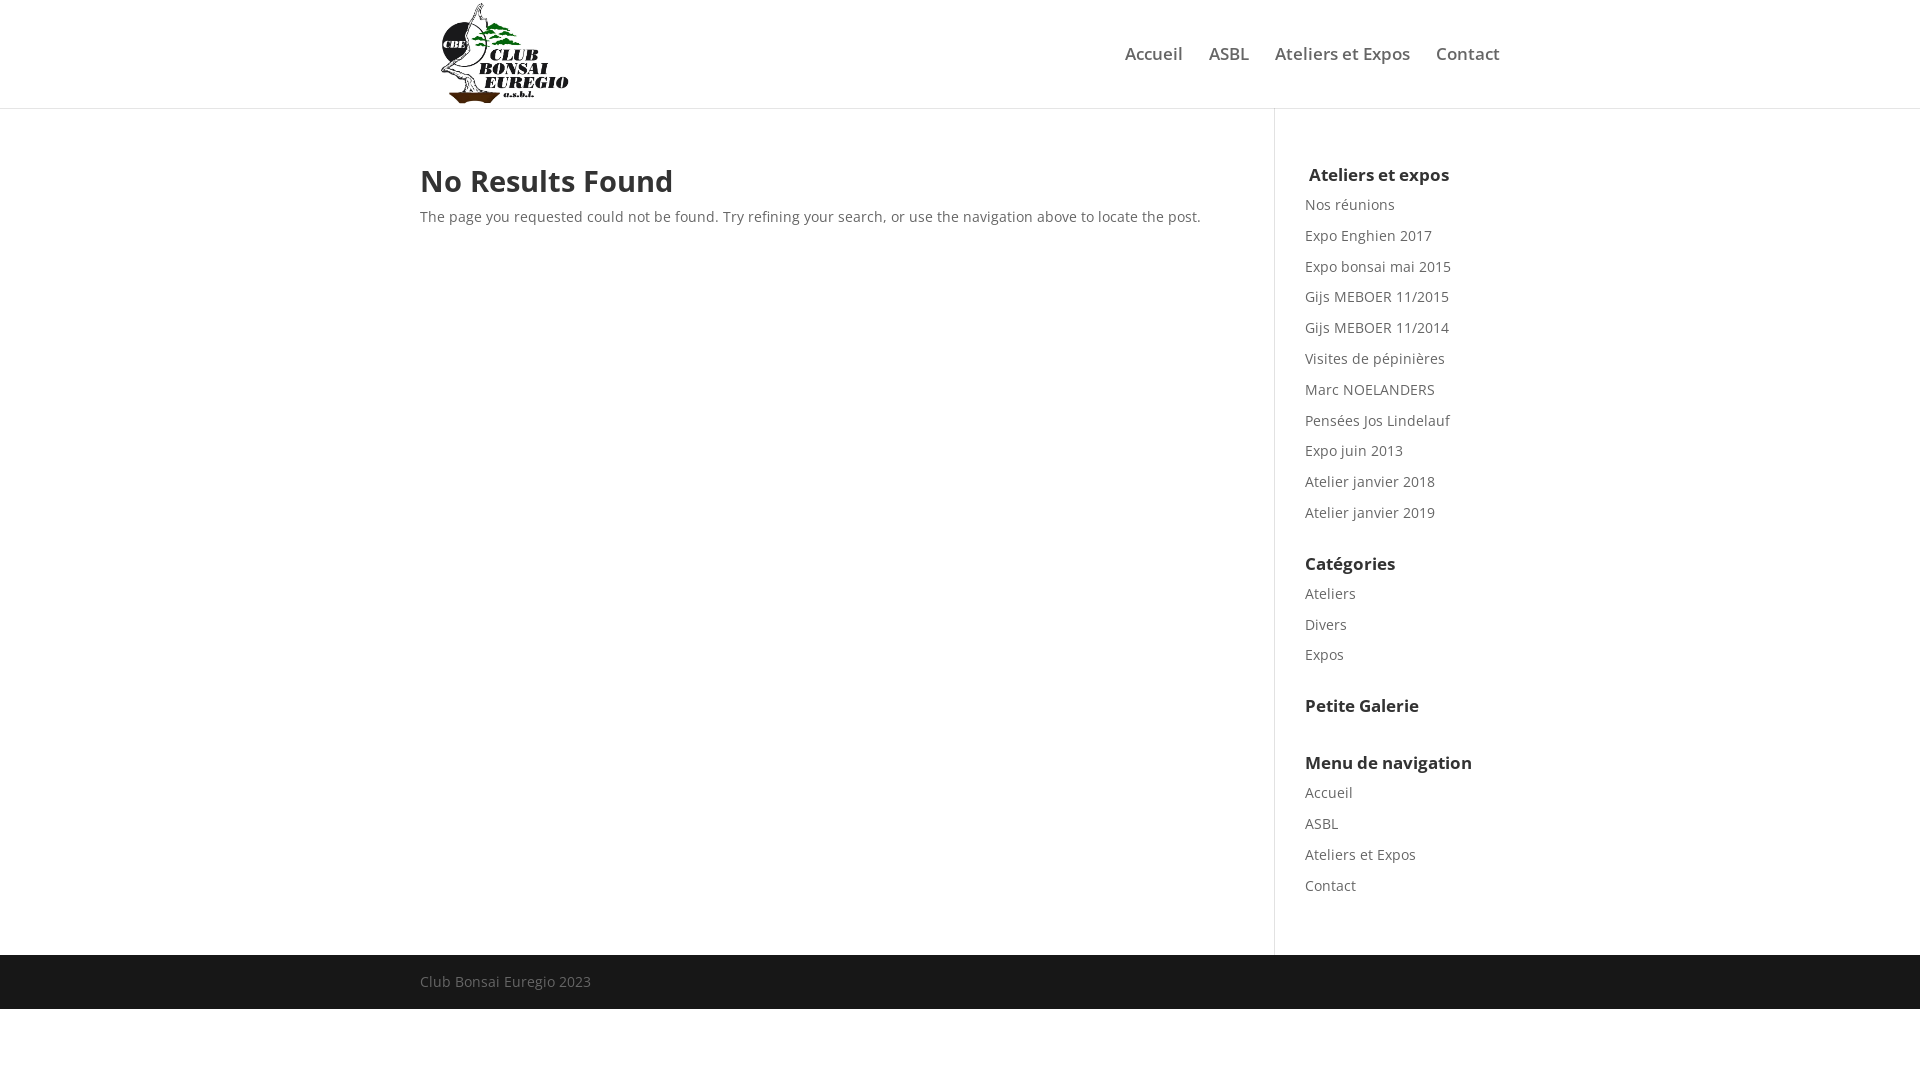 This screenshot has width=1920, height=1080. What do you see at coordinates (1370, 482) in the screenshot?
I see `Atelier janvier 2018` at bounding box center [1370, 482].